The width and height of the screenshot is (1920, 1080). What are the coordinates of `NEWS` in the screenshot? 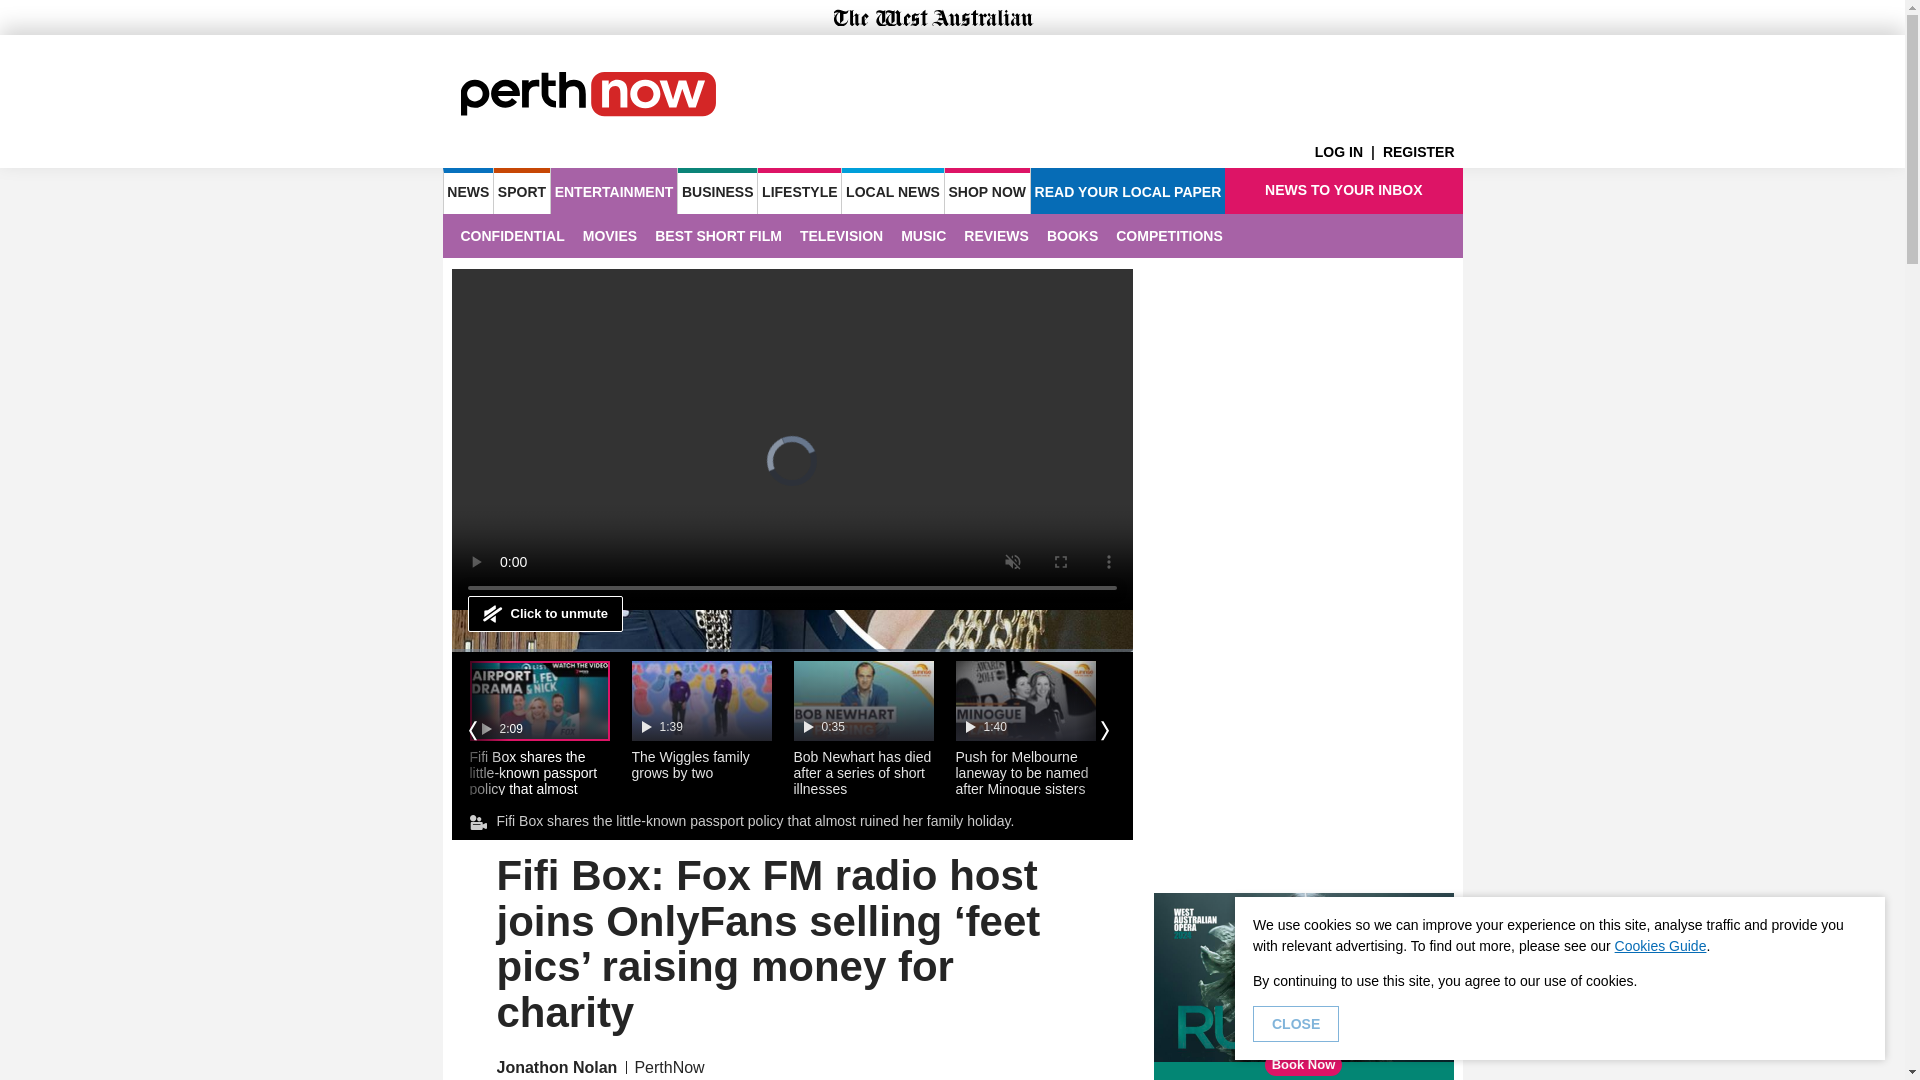 It's located at (467, 190).